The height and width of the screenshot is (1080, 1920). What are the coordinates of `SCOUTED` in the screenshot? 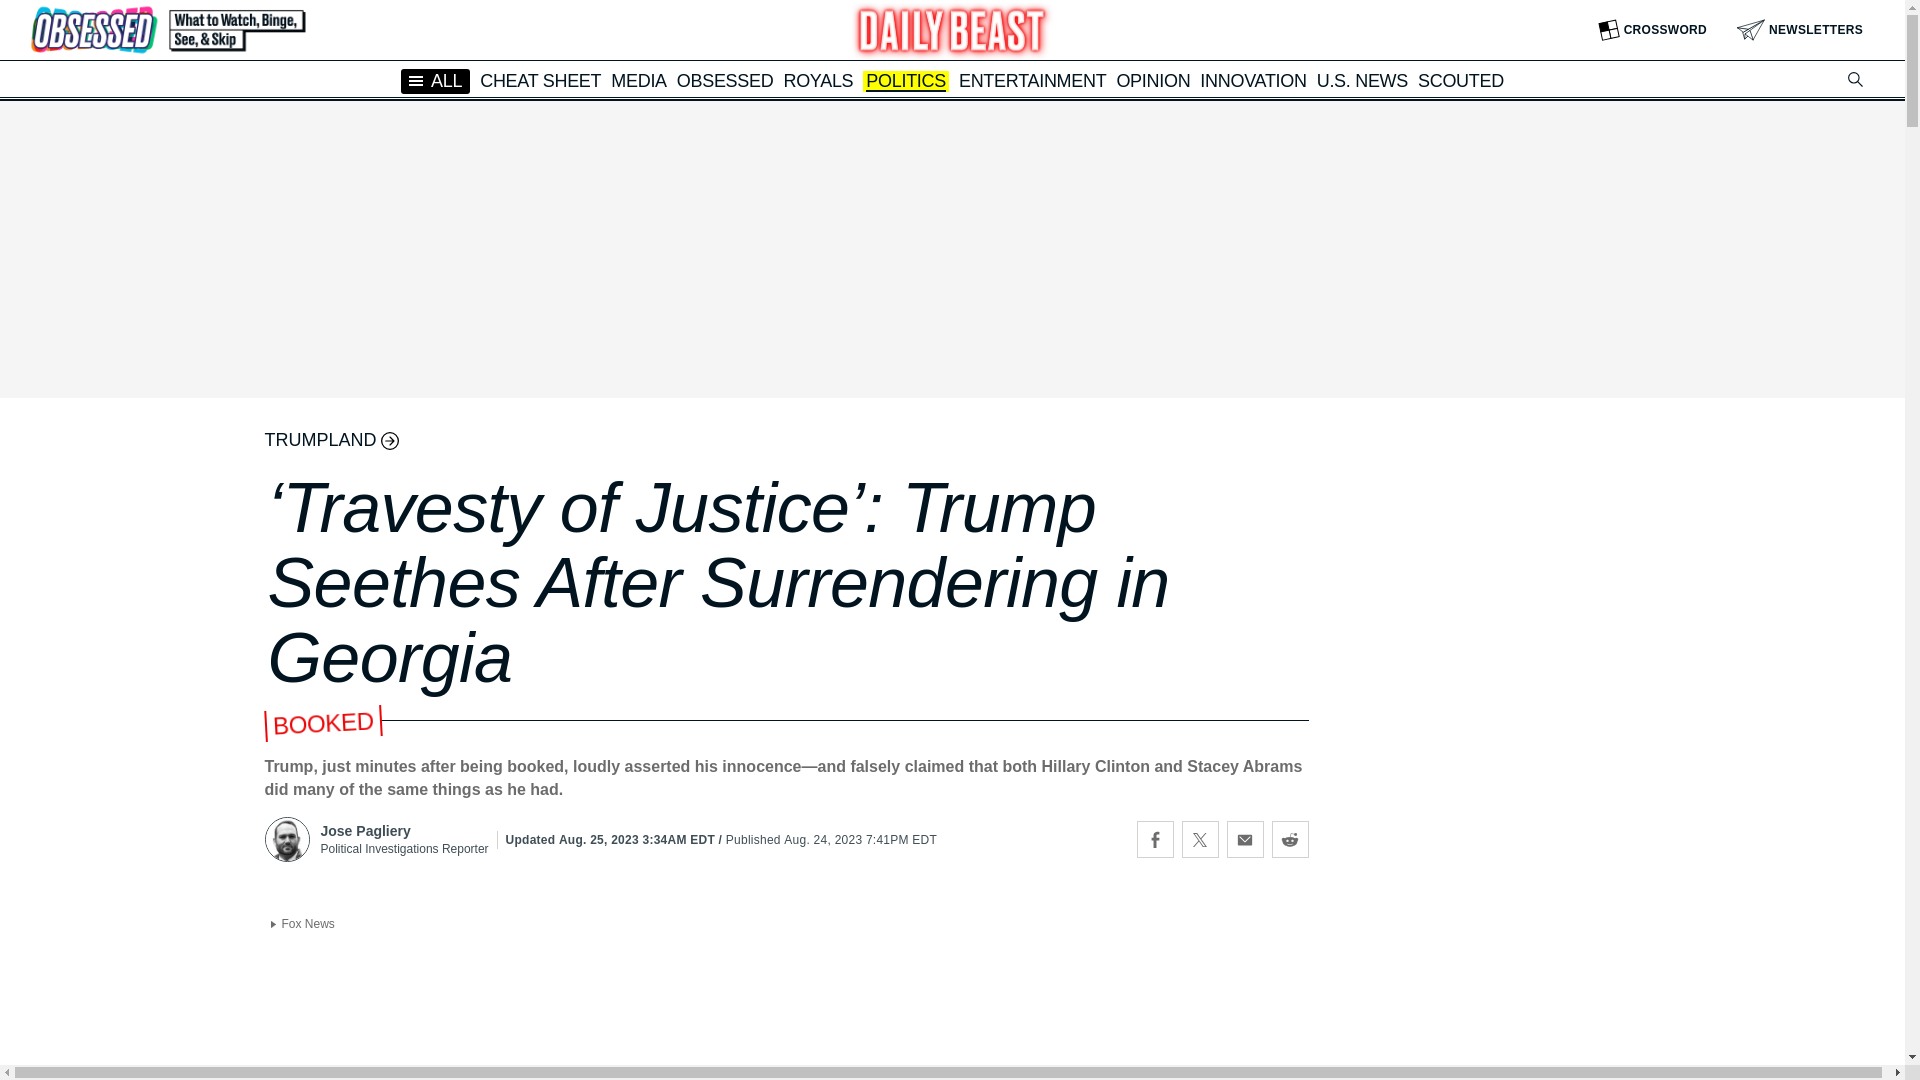 It's located at (1460, 80).